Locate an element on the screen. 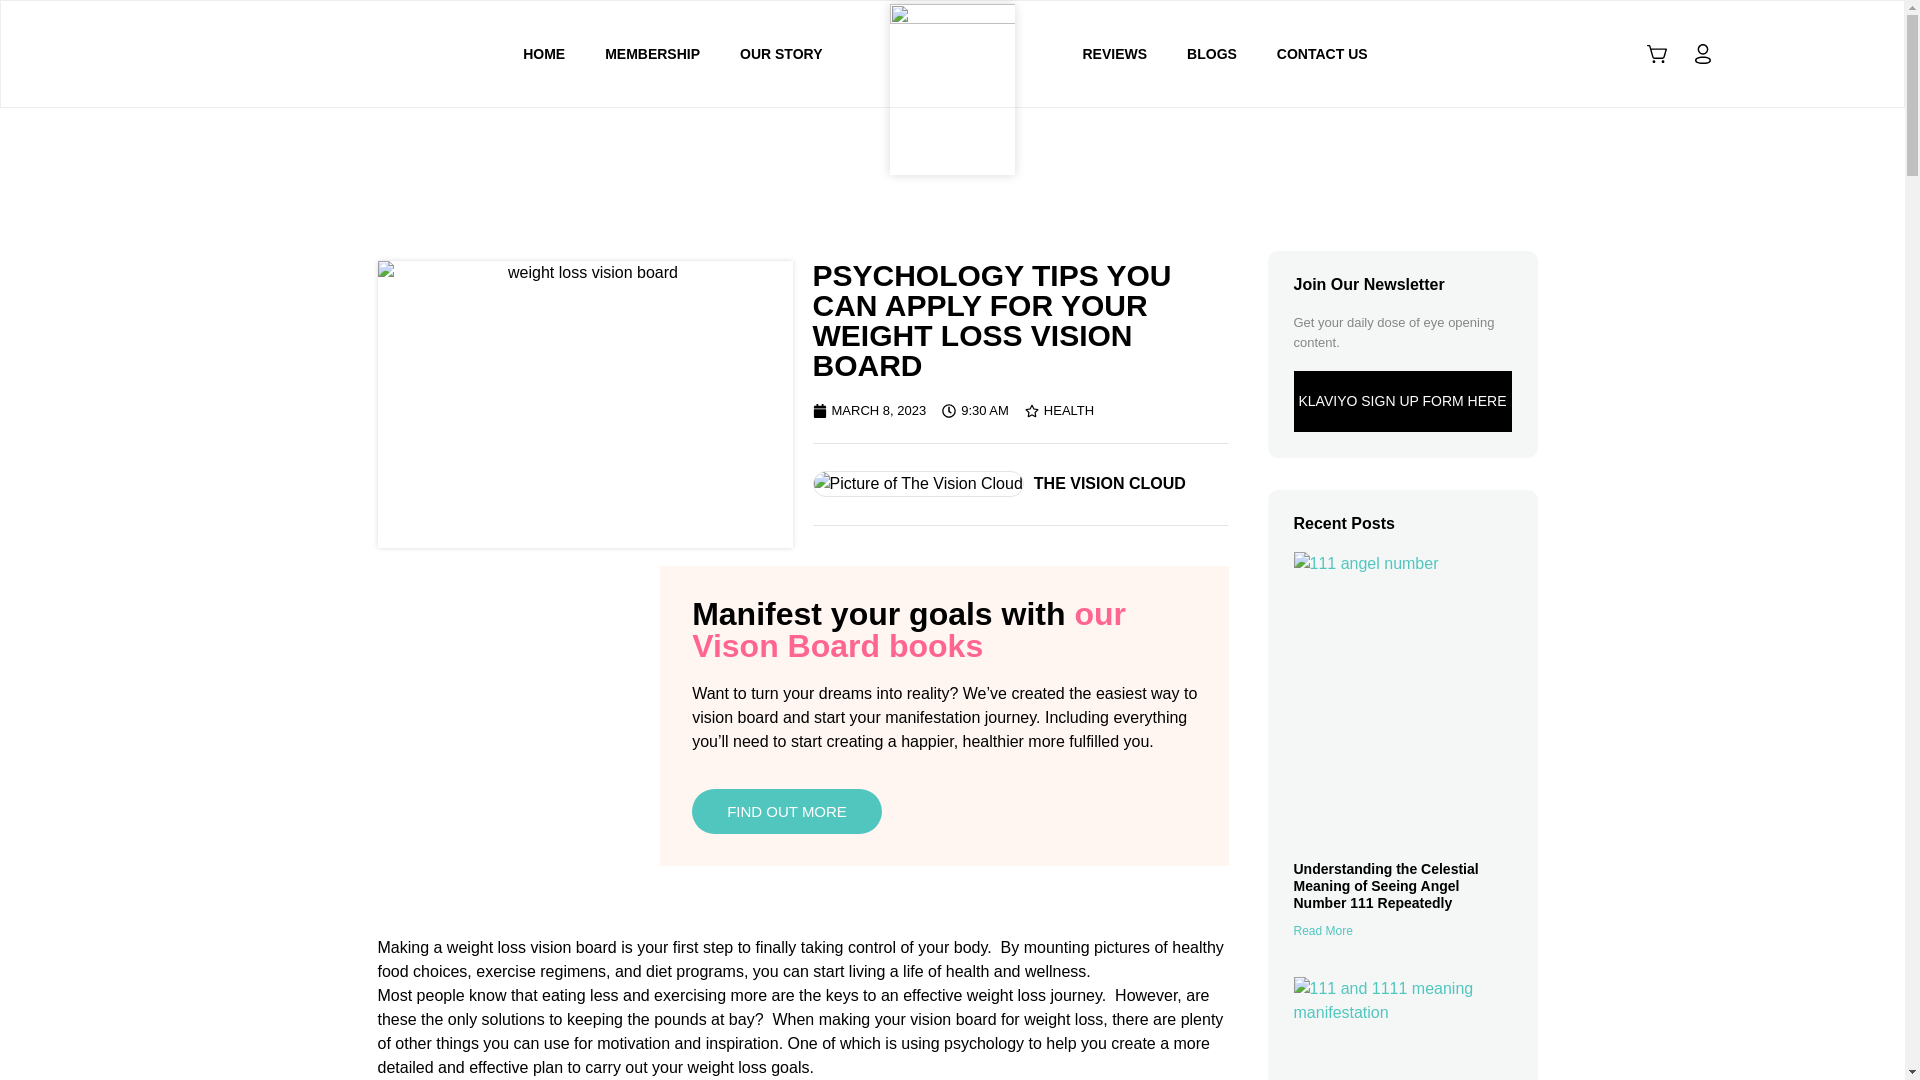  REVIEWS is located at coordinates (1114, 54).